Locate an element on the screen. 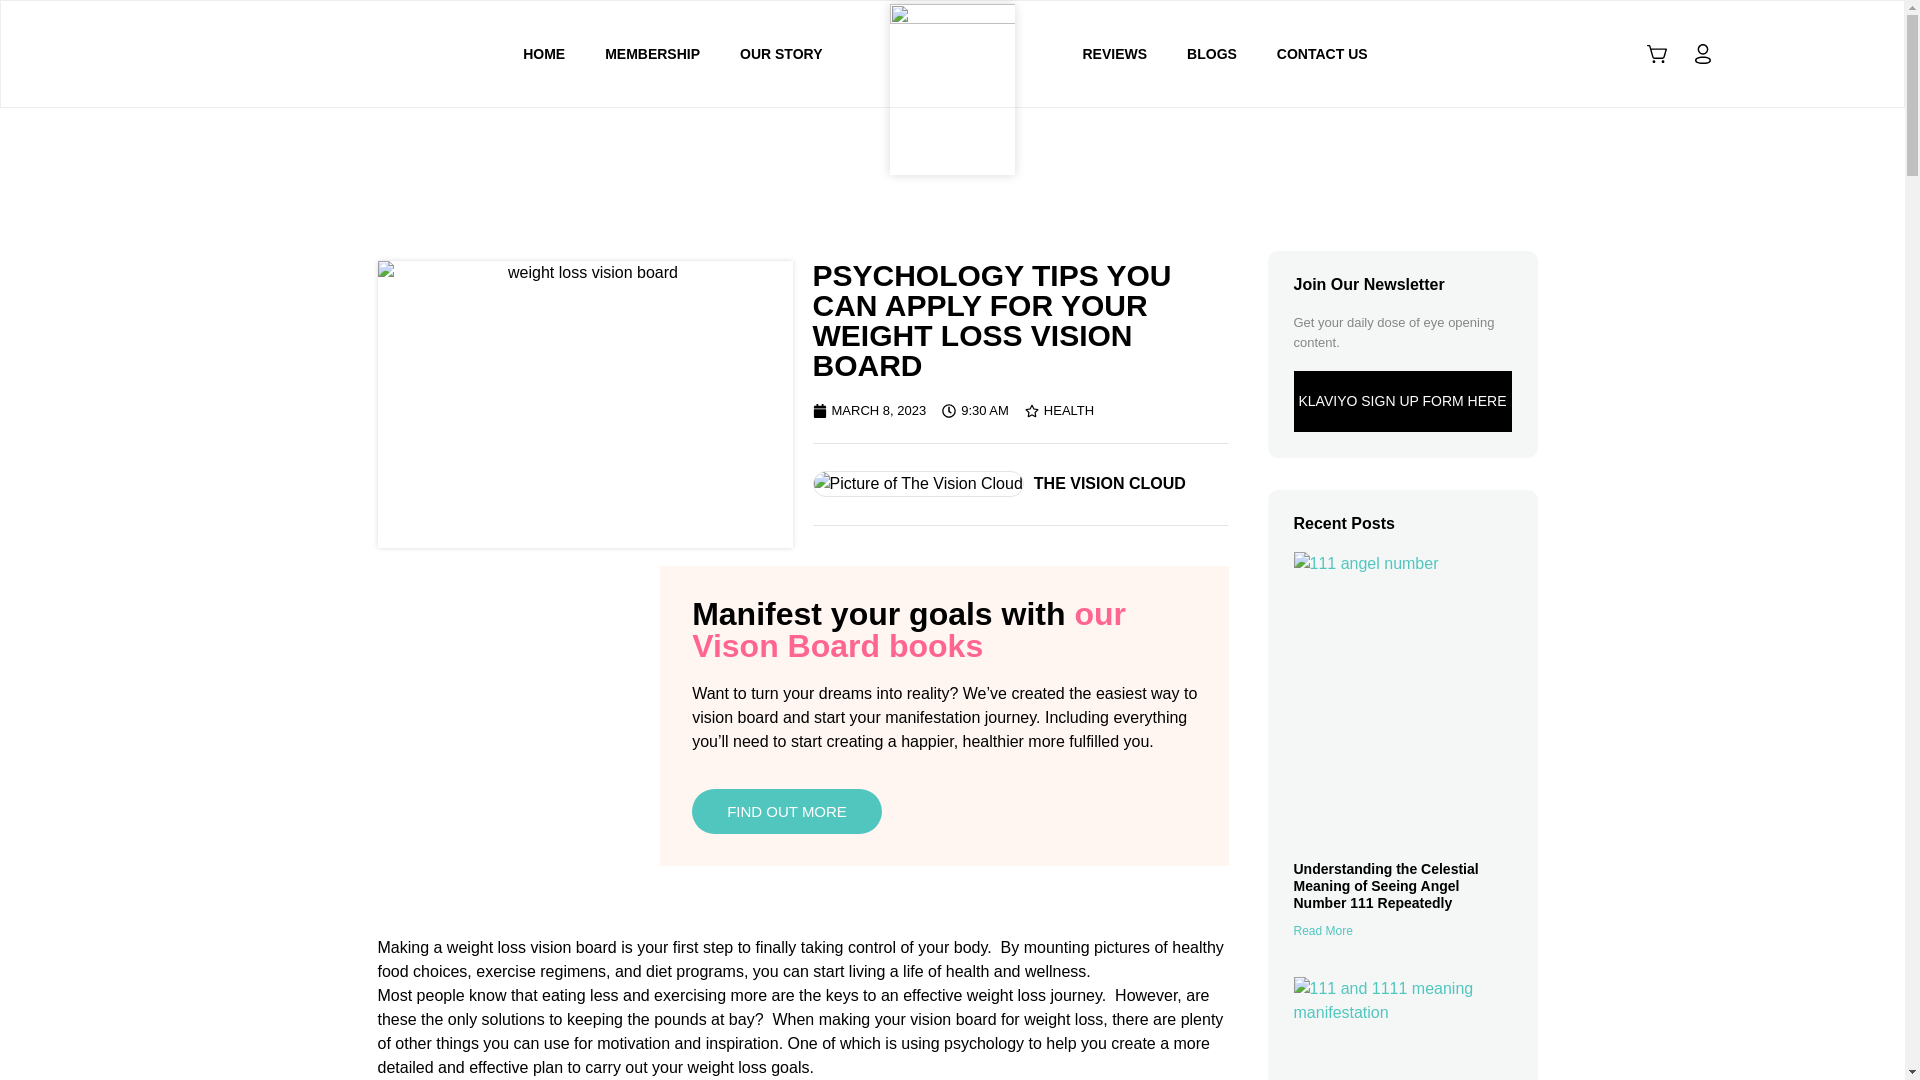  REVIEWS is located at coordinates (1114, 54).